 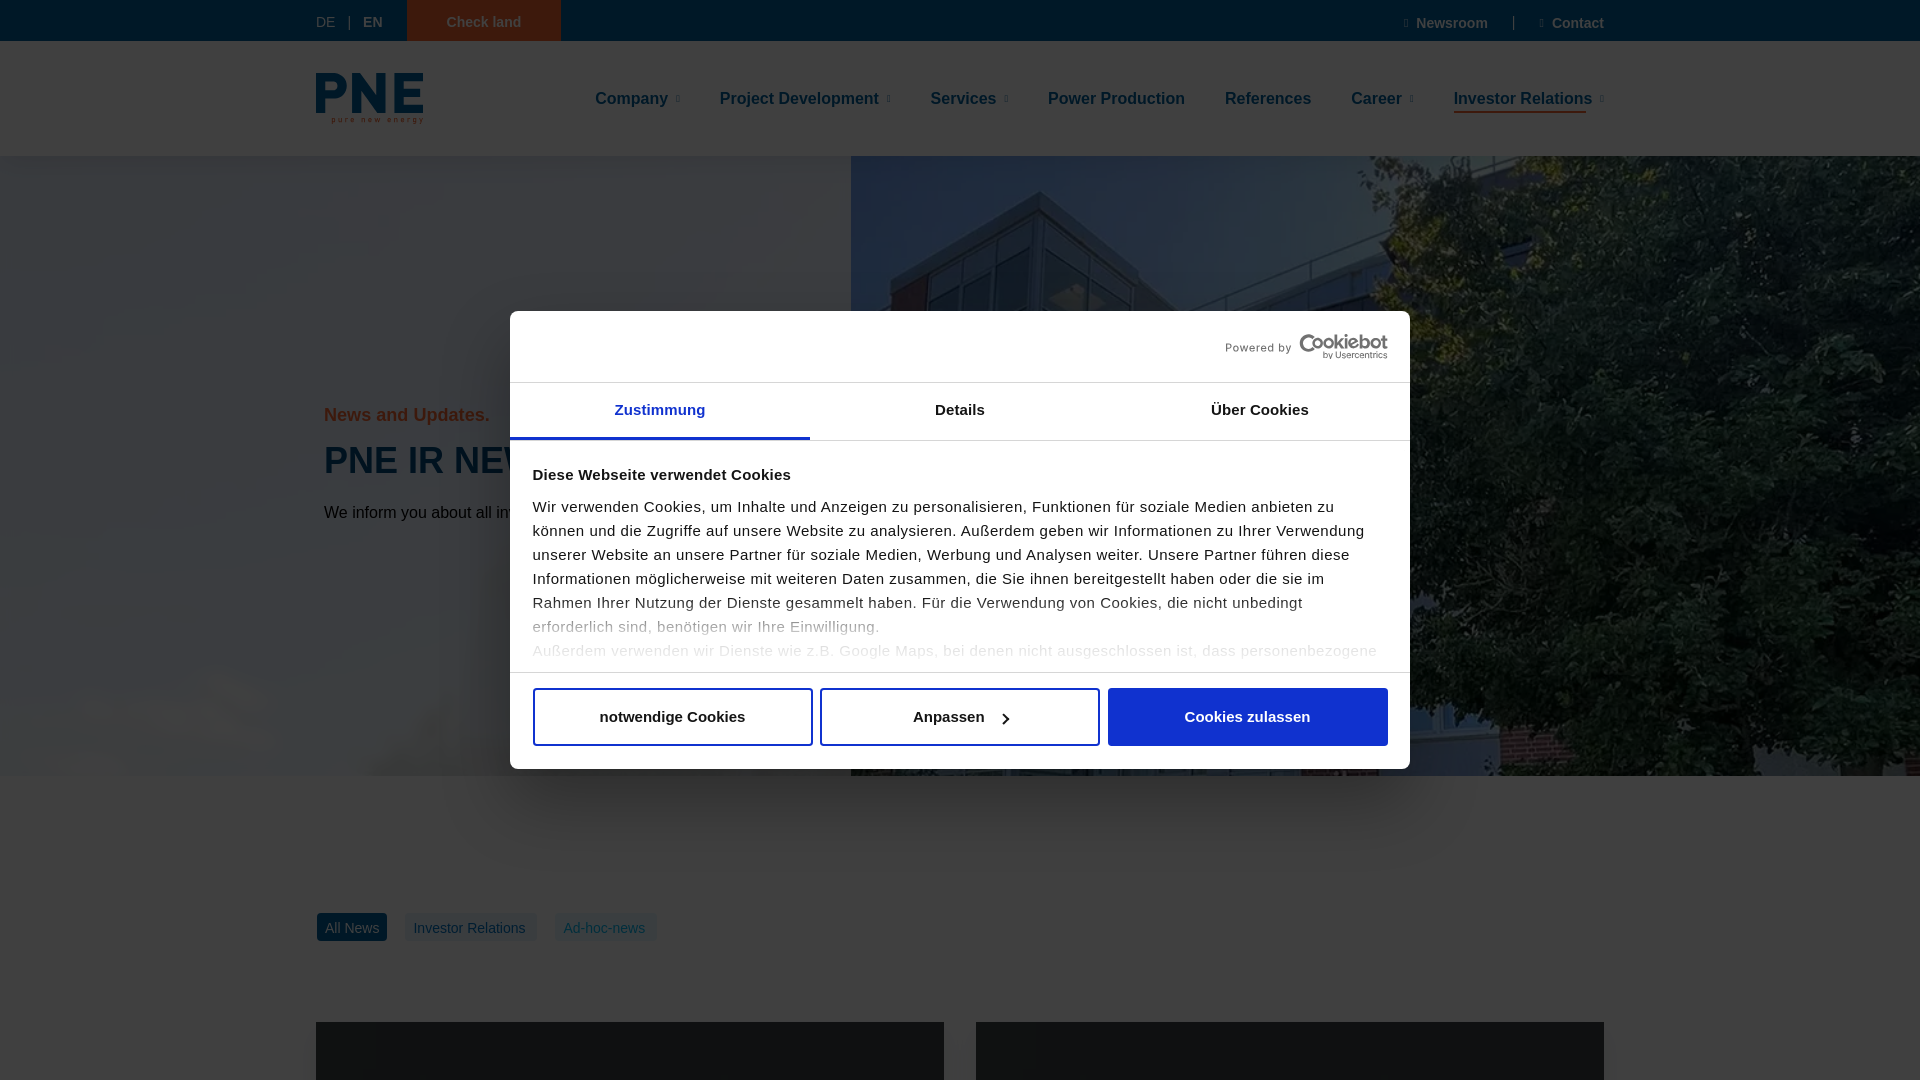 I want to click on Impressum, so click(x=574, y=842).